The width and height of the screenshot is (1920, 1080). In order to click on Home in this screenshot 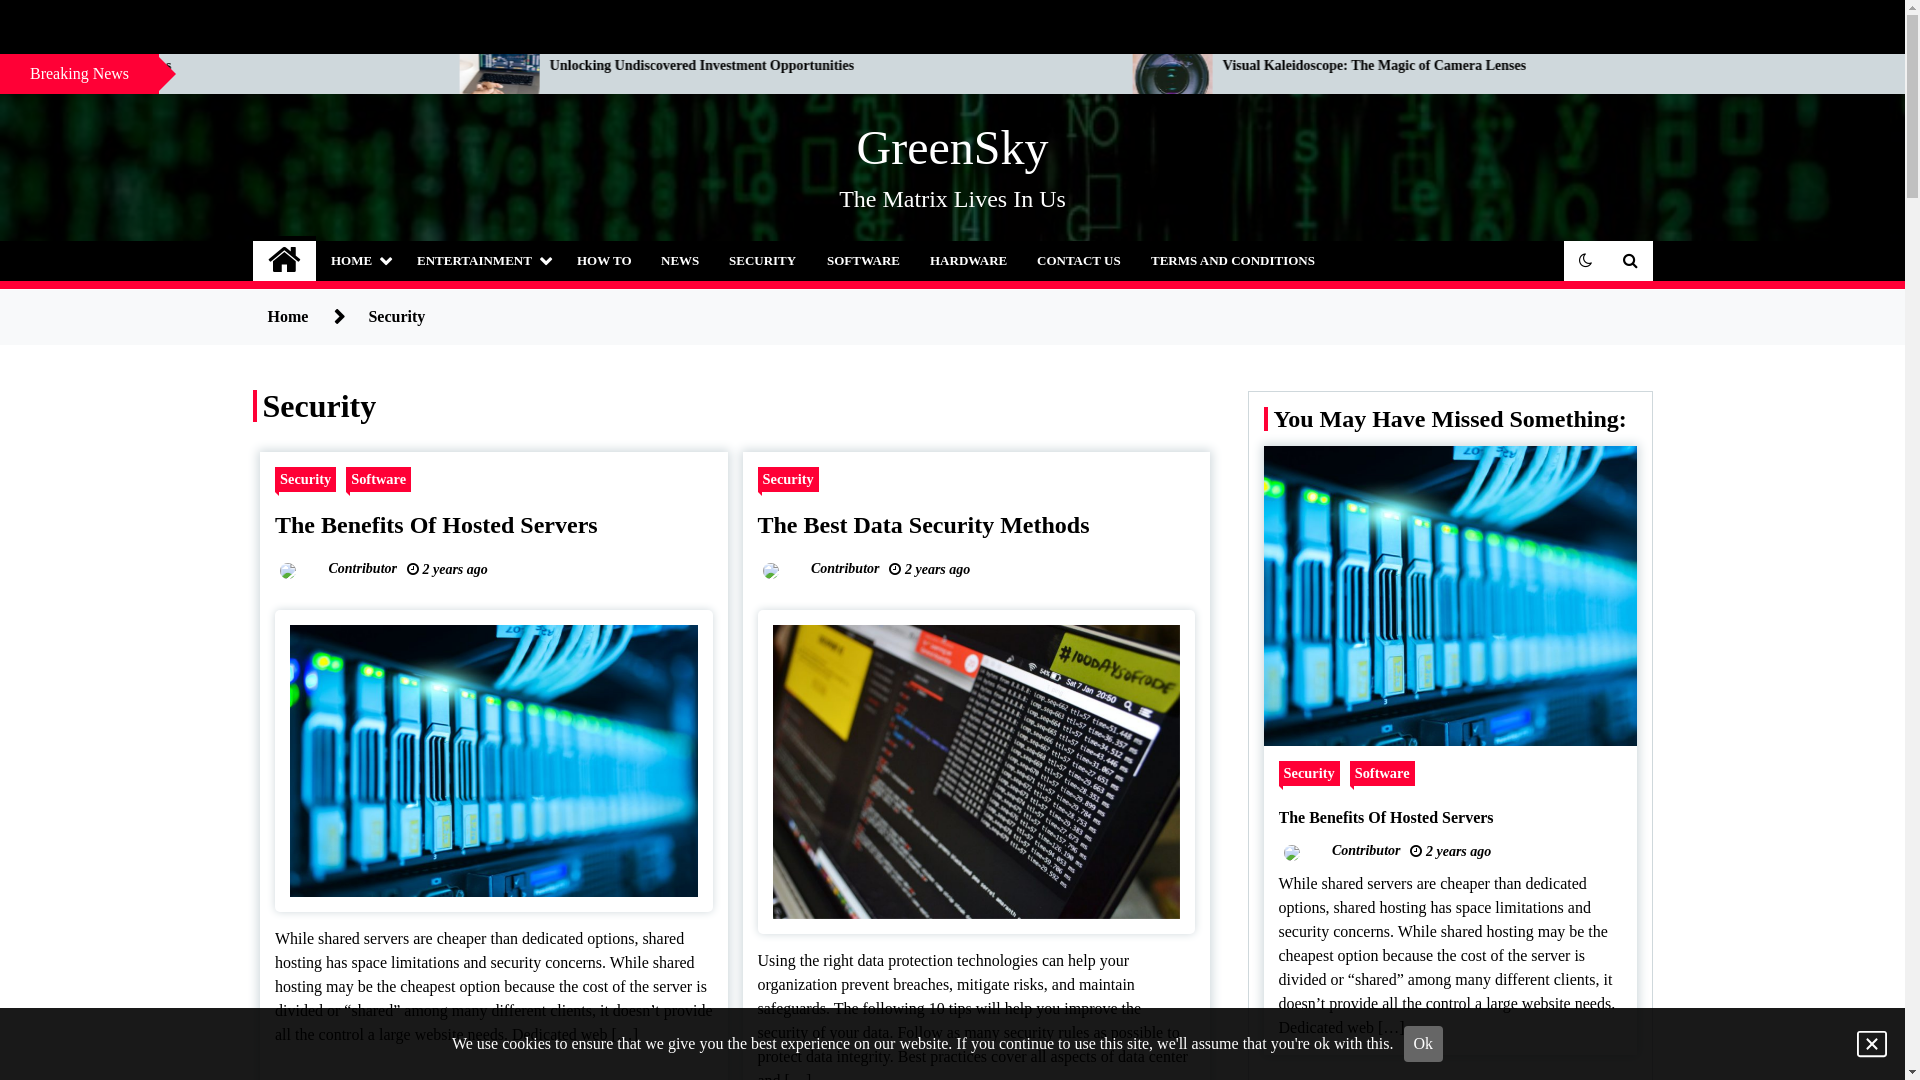, I will do `click(288, 316)`.